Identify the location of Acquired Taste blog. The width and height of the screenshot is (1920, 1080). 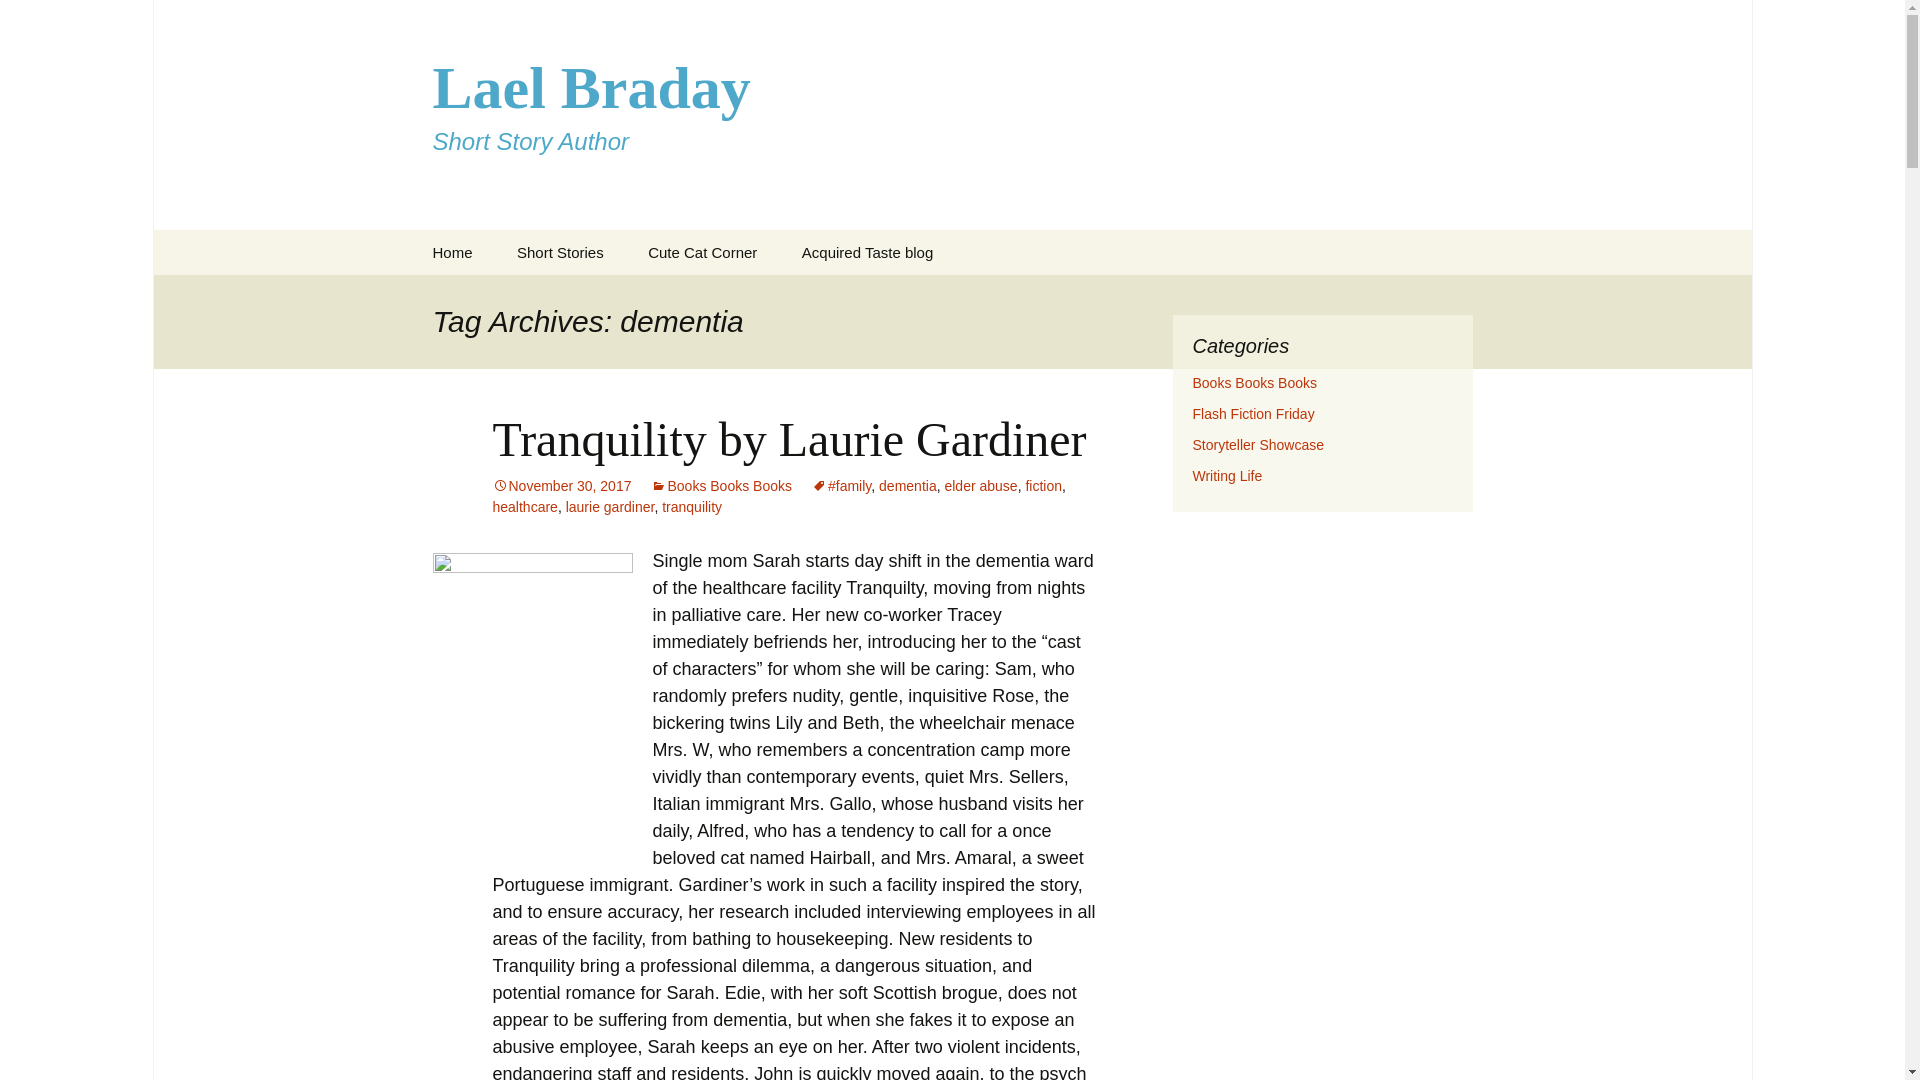
(560, 252).